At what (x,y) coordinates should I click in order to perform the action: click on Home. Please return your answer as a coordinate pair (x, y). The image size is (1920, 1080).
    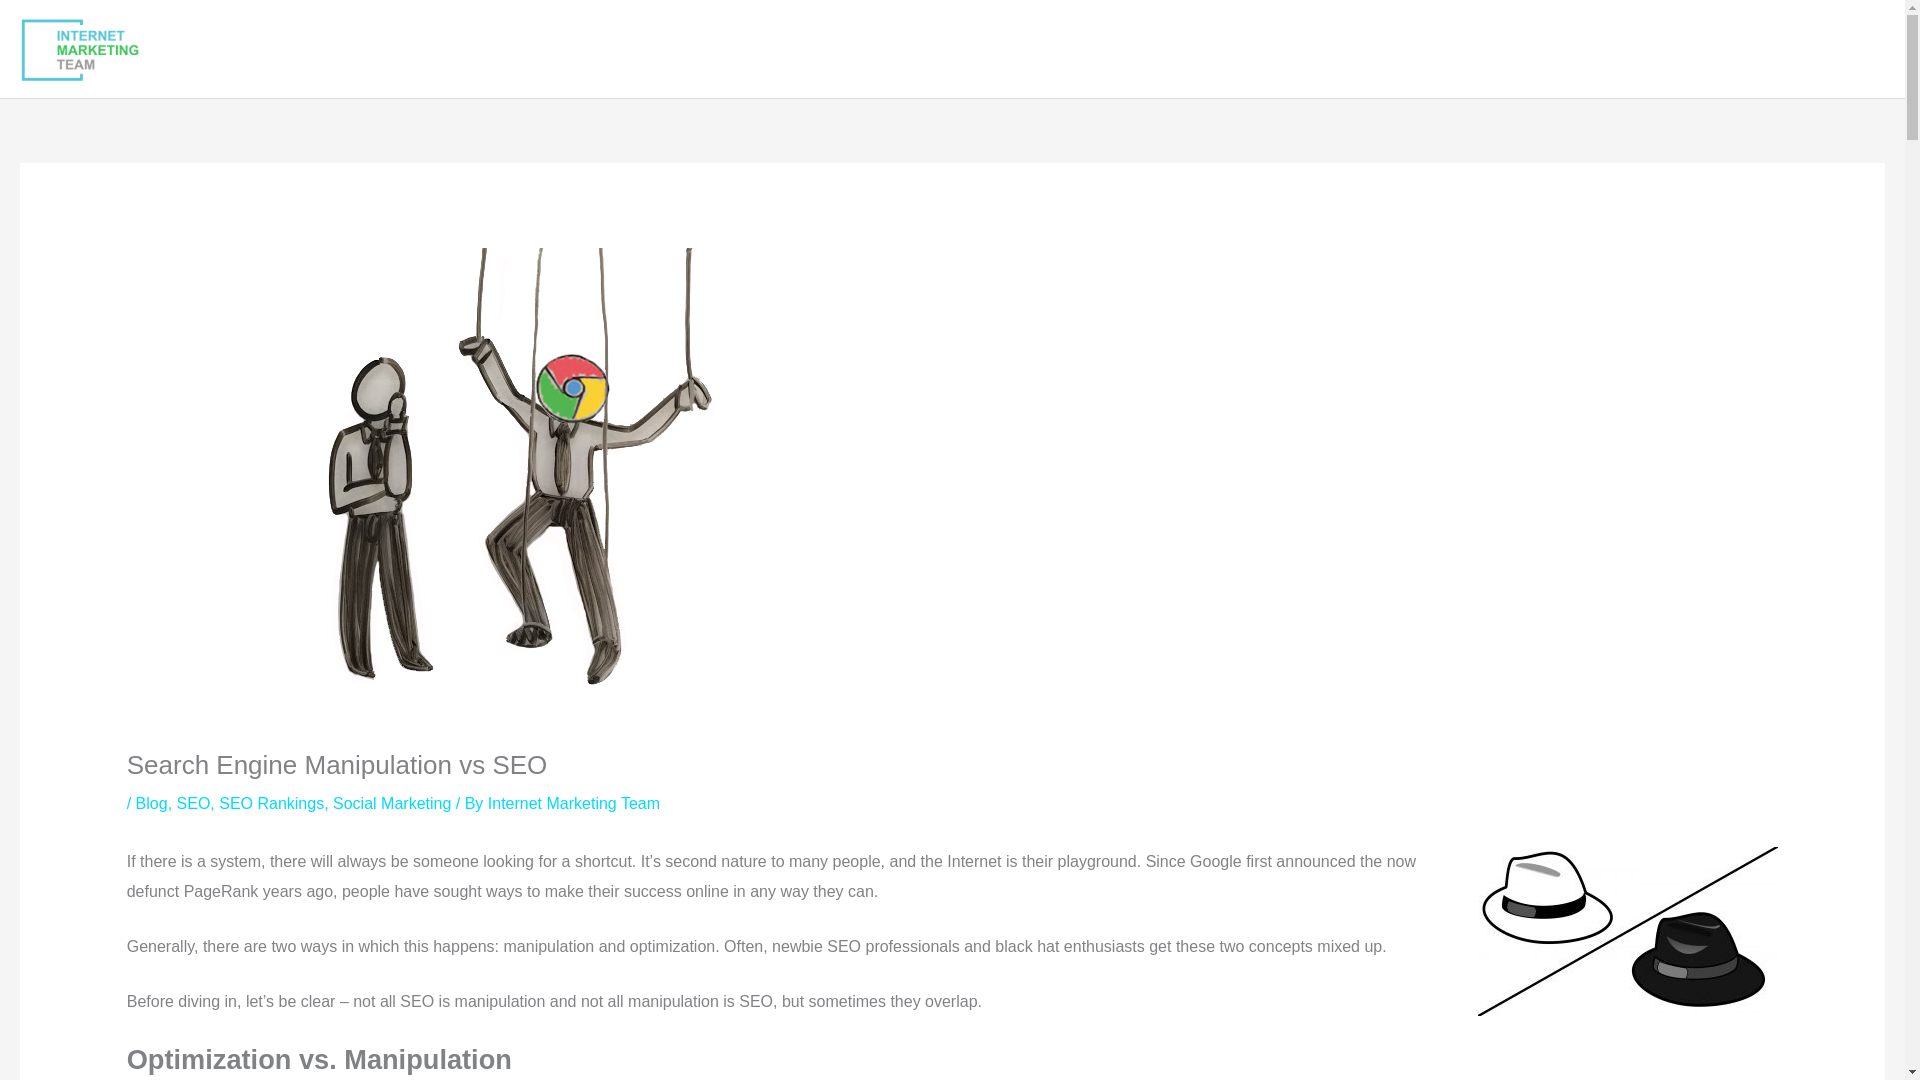
    Looking at the image, I should click on (1163, 49).